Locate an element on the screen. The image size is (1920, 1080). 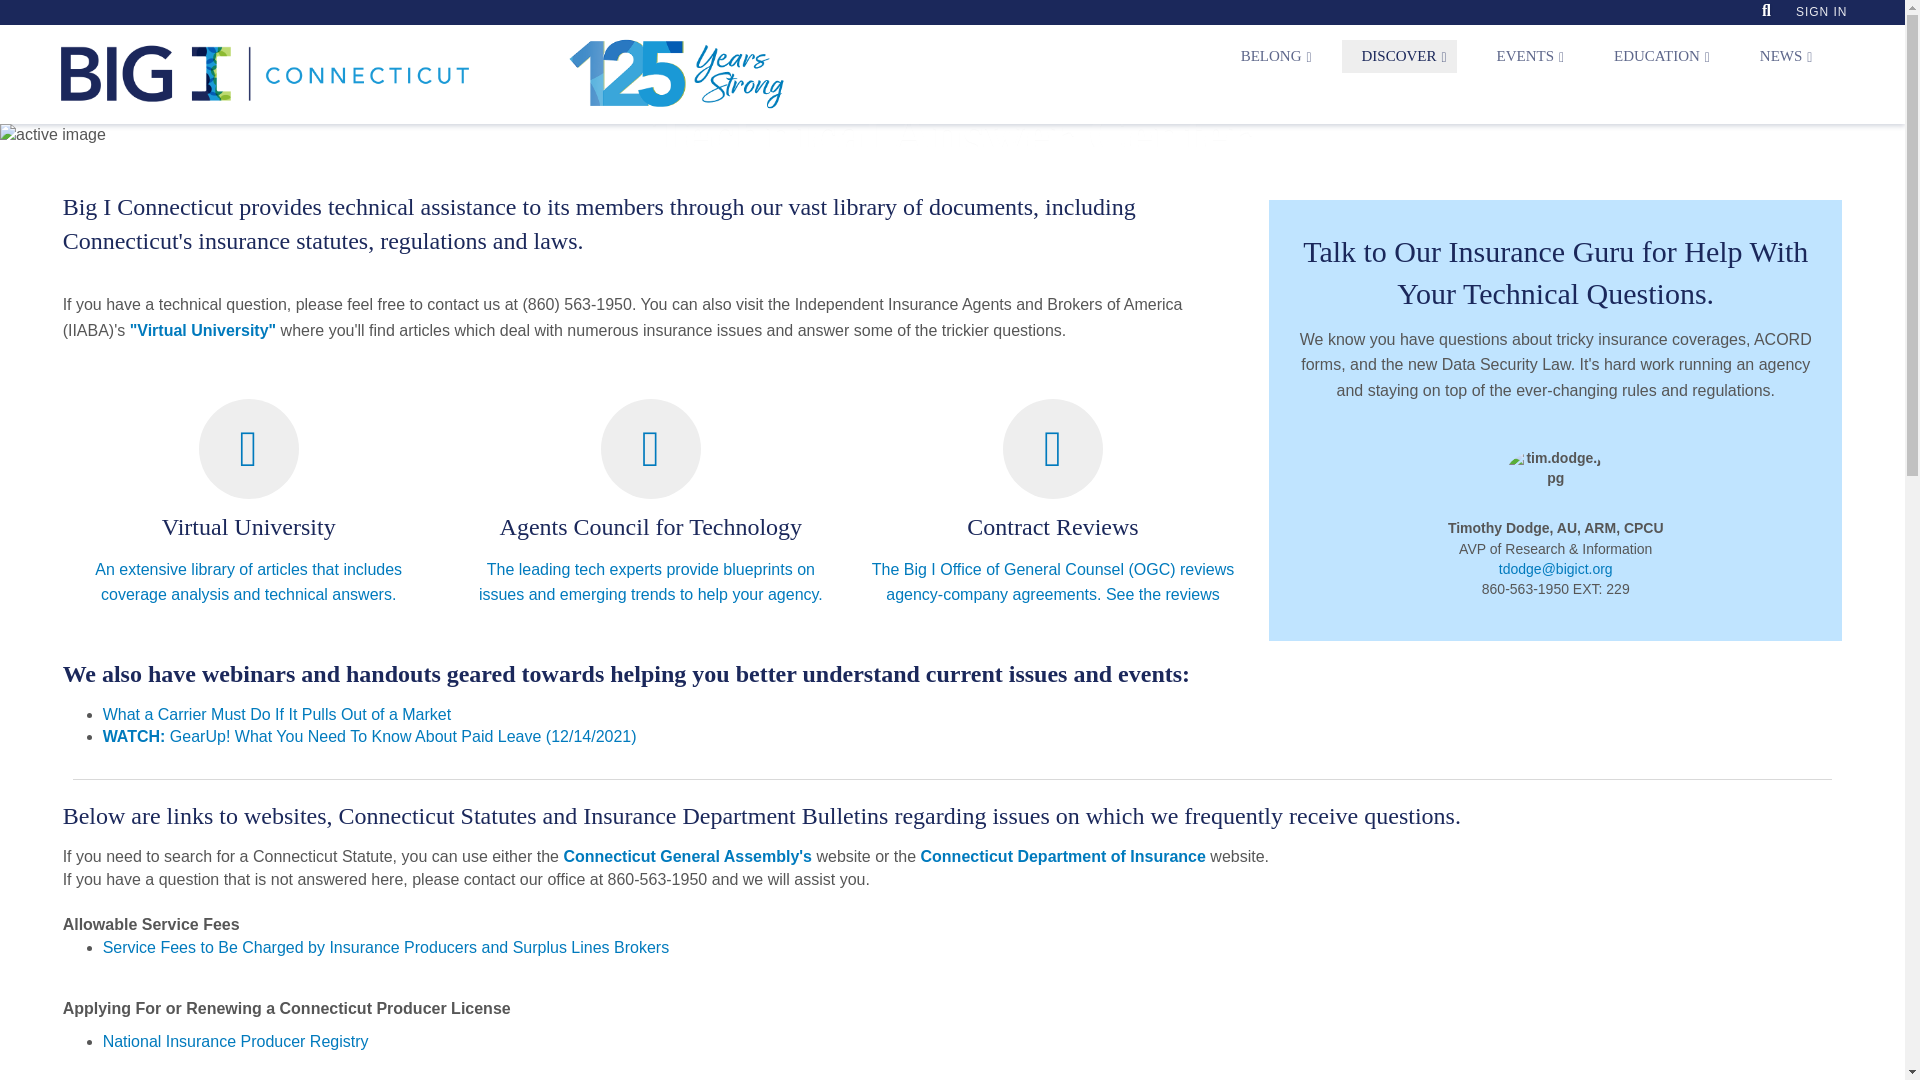
Sign In to access benefits is located at coordinates (1820, 12).